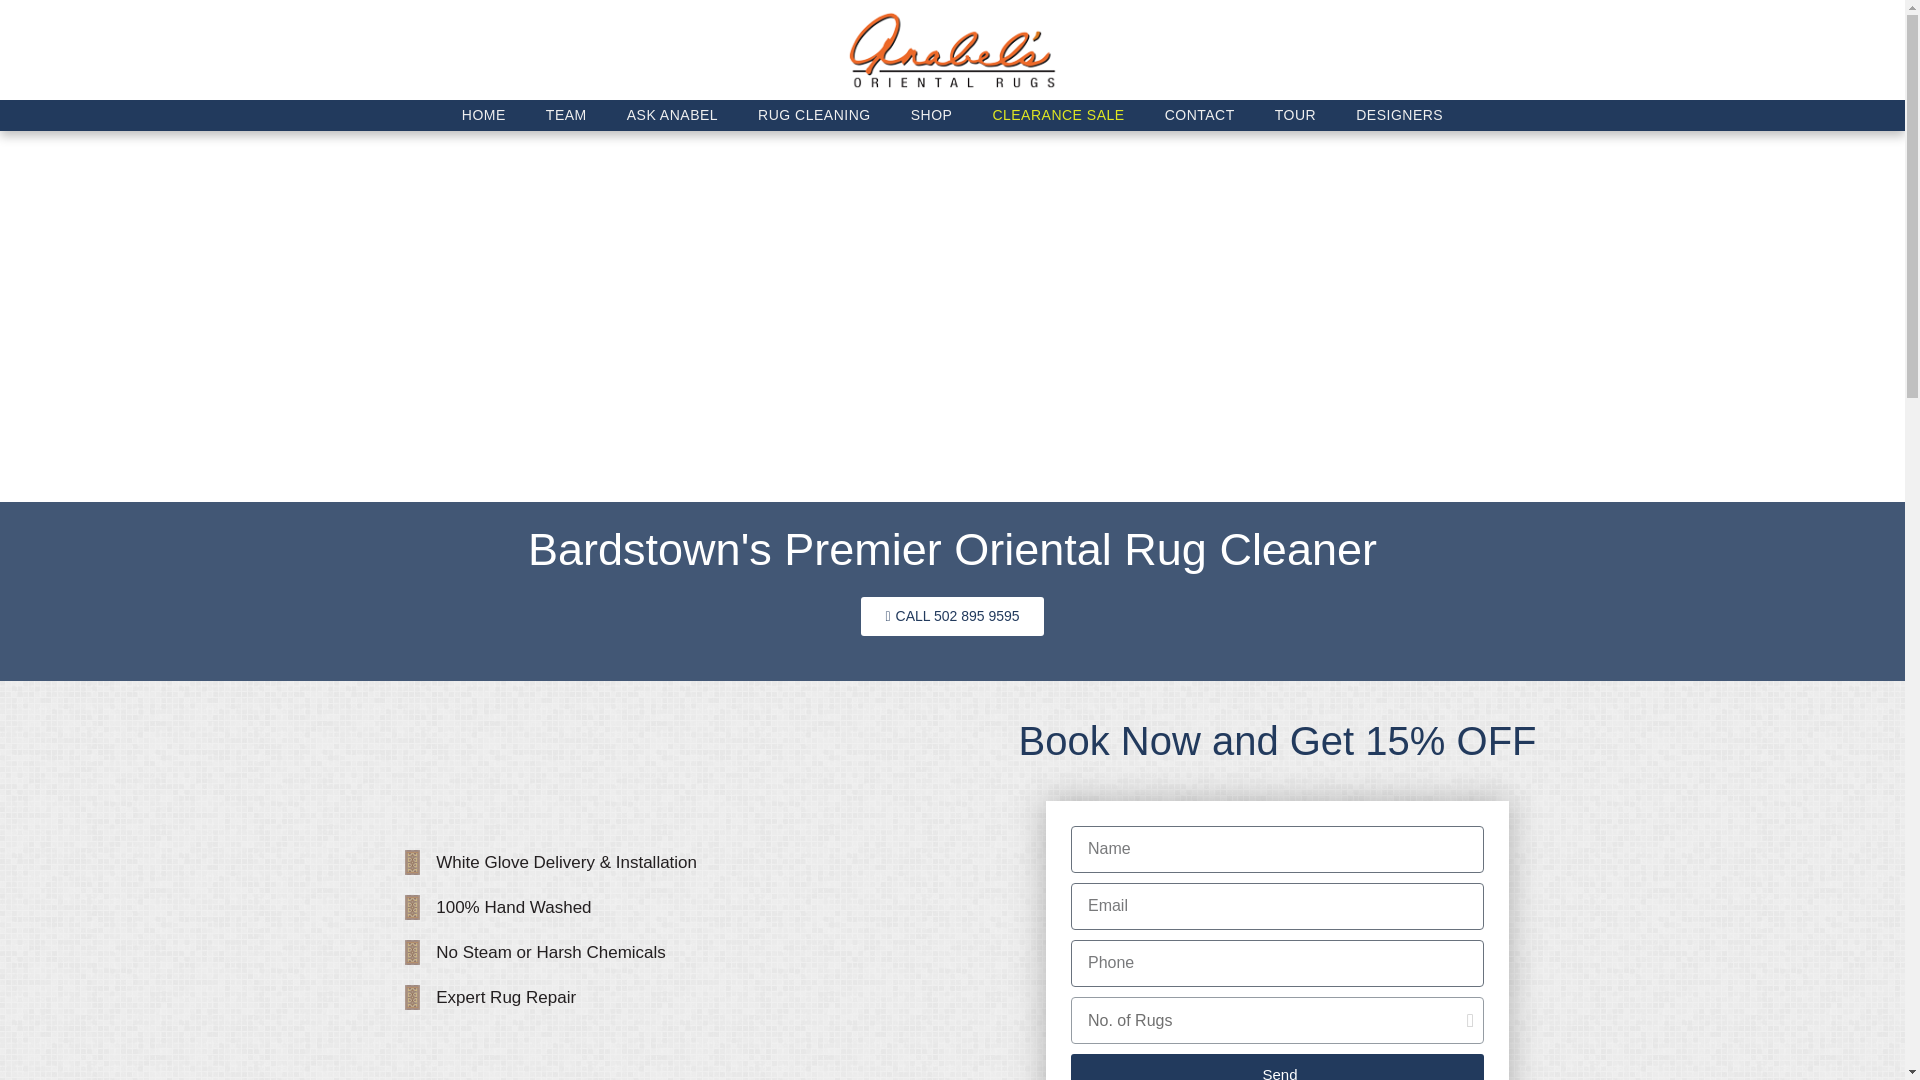 This screenshot has width=1920, height=1080. I want to click on DESIGNERS, so click(1400, 115).